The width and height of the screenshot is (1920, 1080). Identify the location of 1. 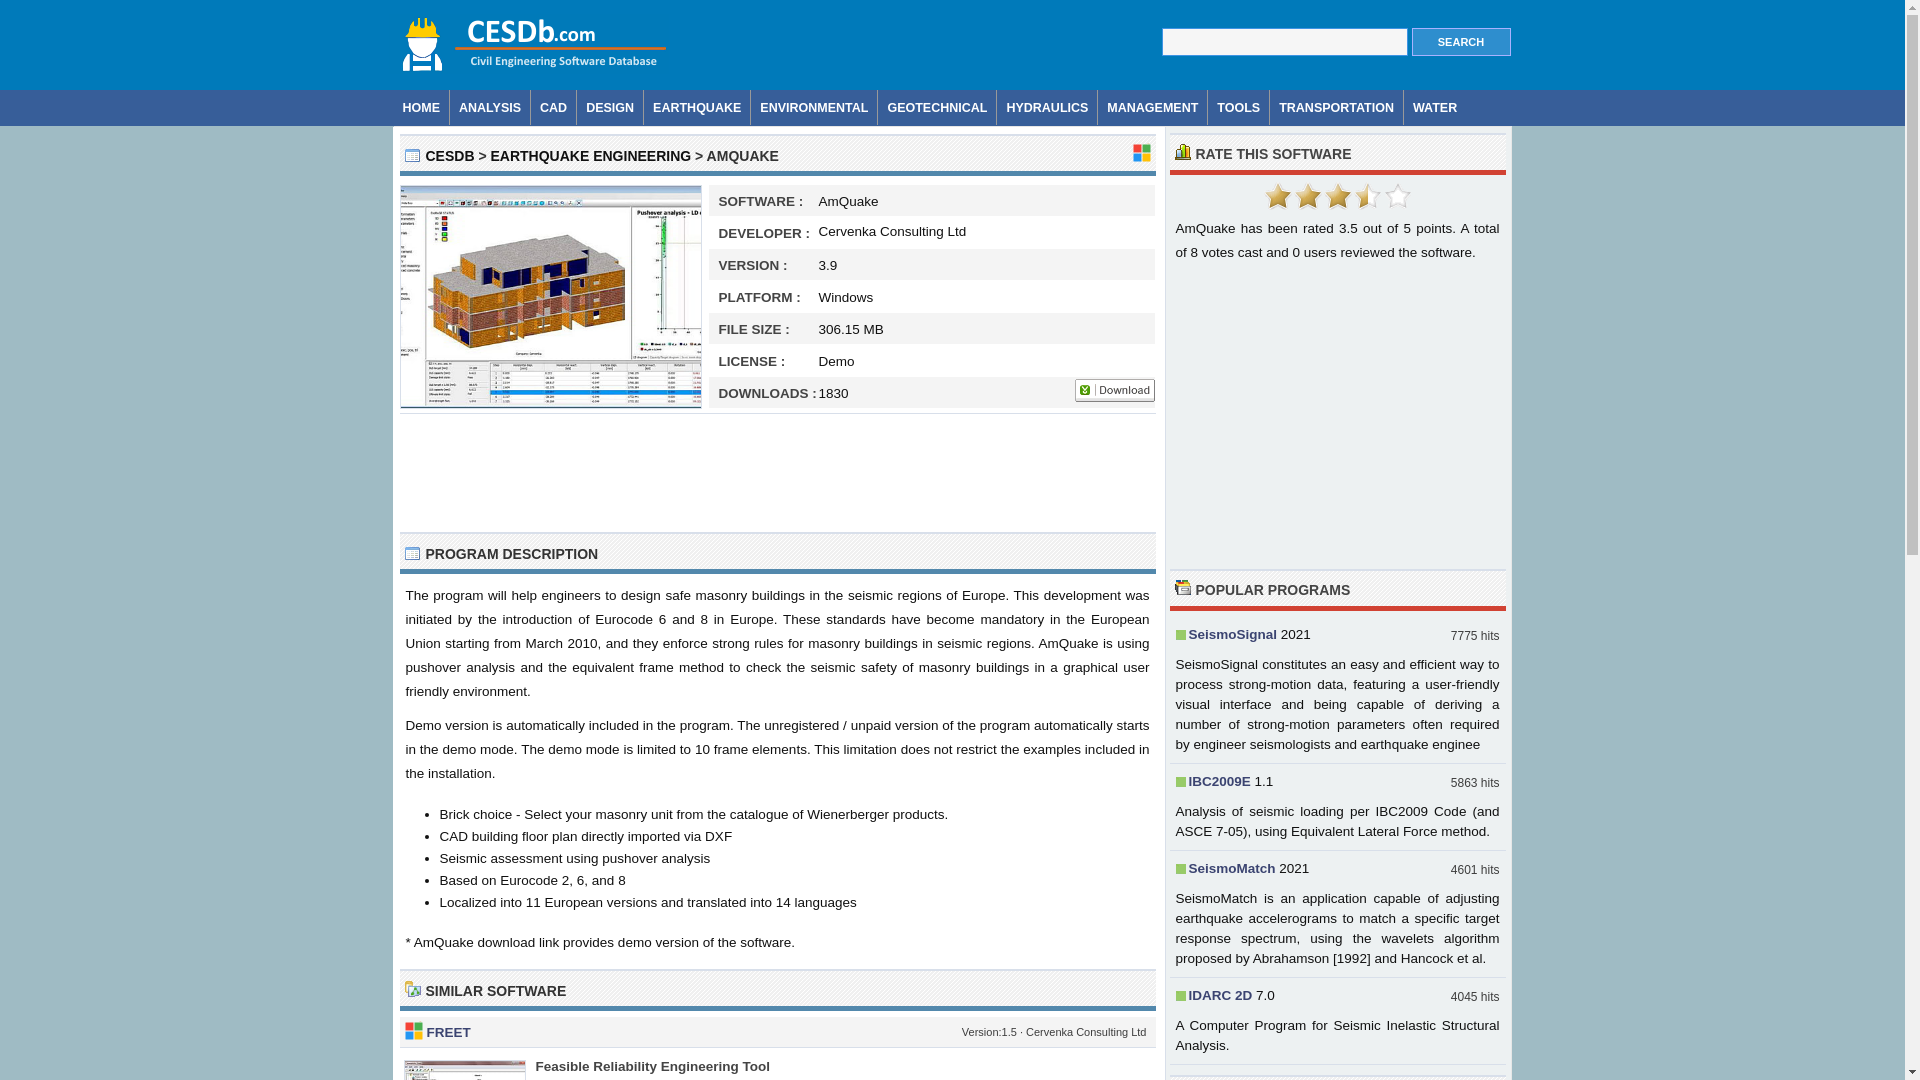
(1276, 196).